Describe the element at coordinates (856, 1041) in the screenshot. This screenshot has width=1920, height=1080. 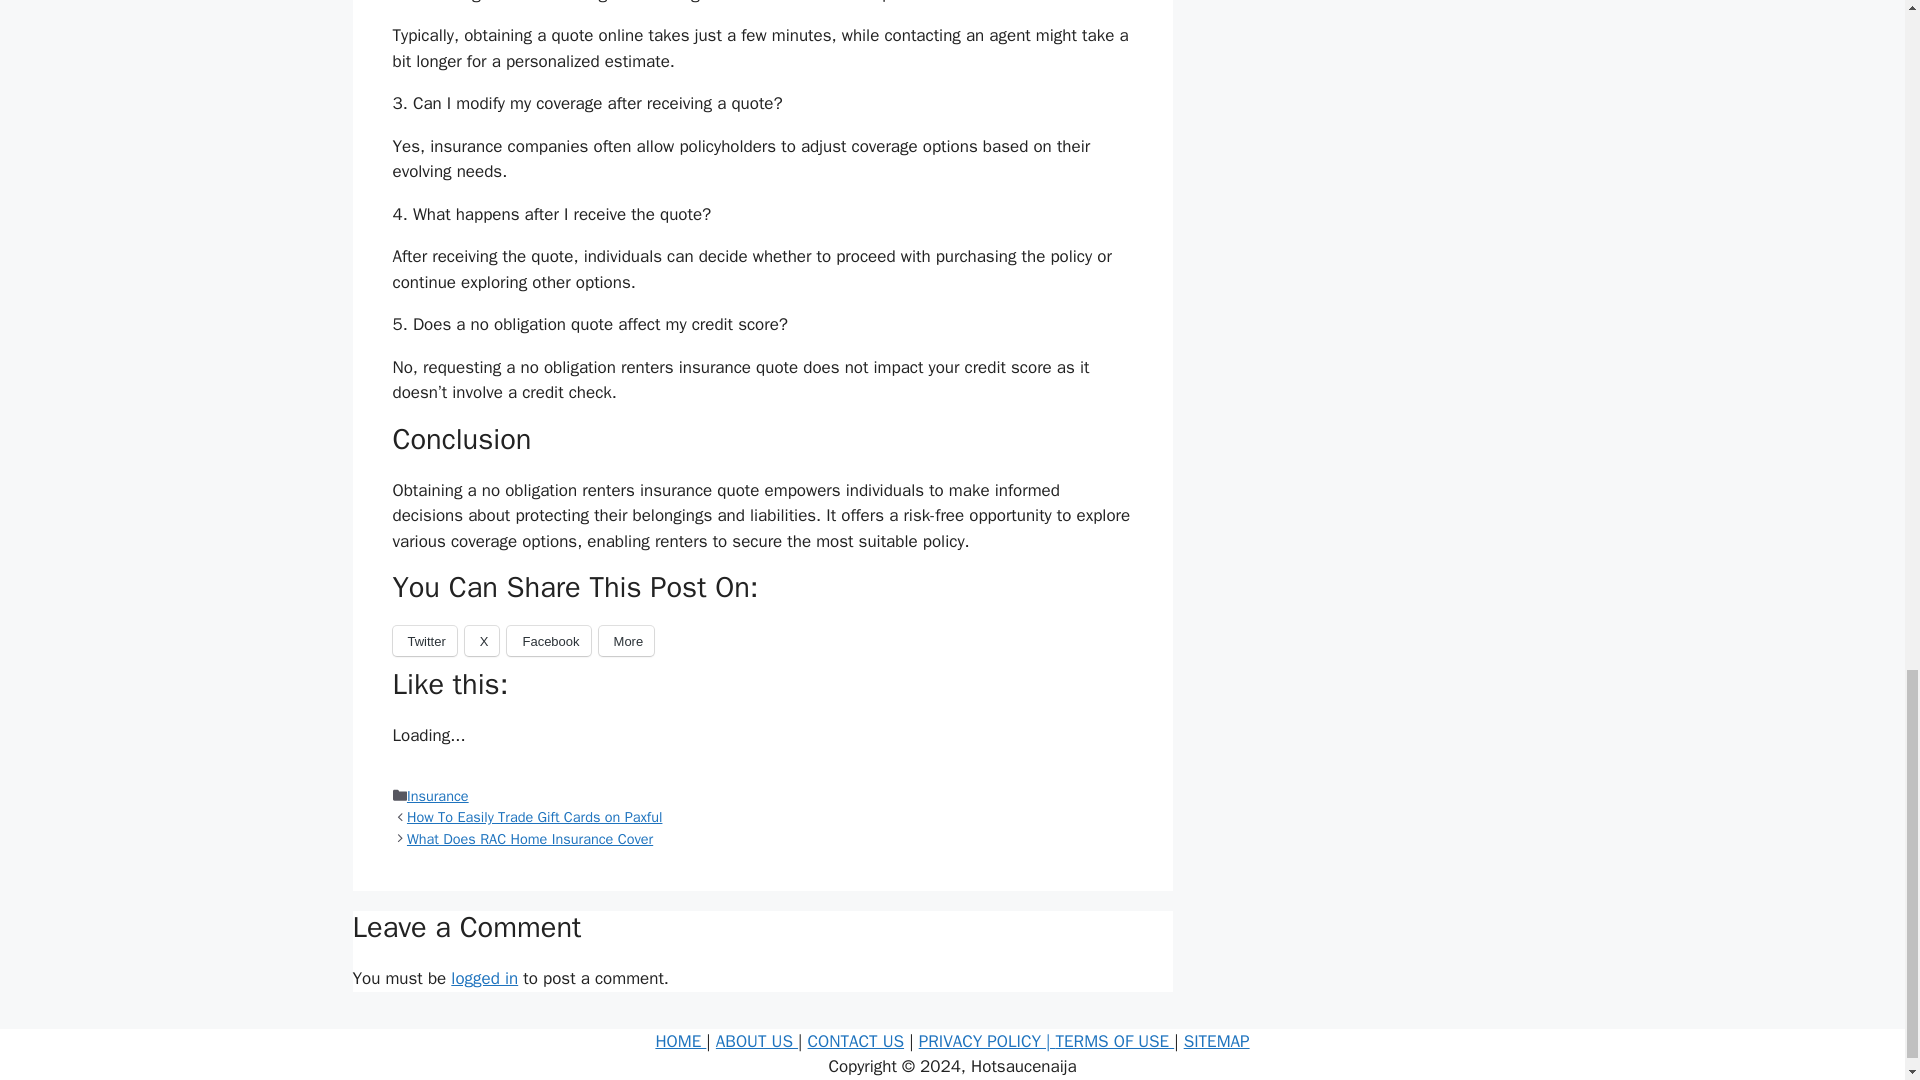
I see `CONTACT US` at that location.